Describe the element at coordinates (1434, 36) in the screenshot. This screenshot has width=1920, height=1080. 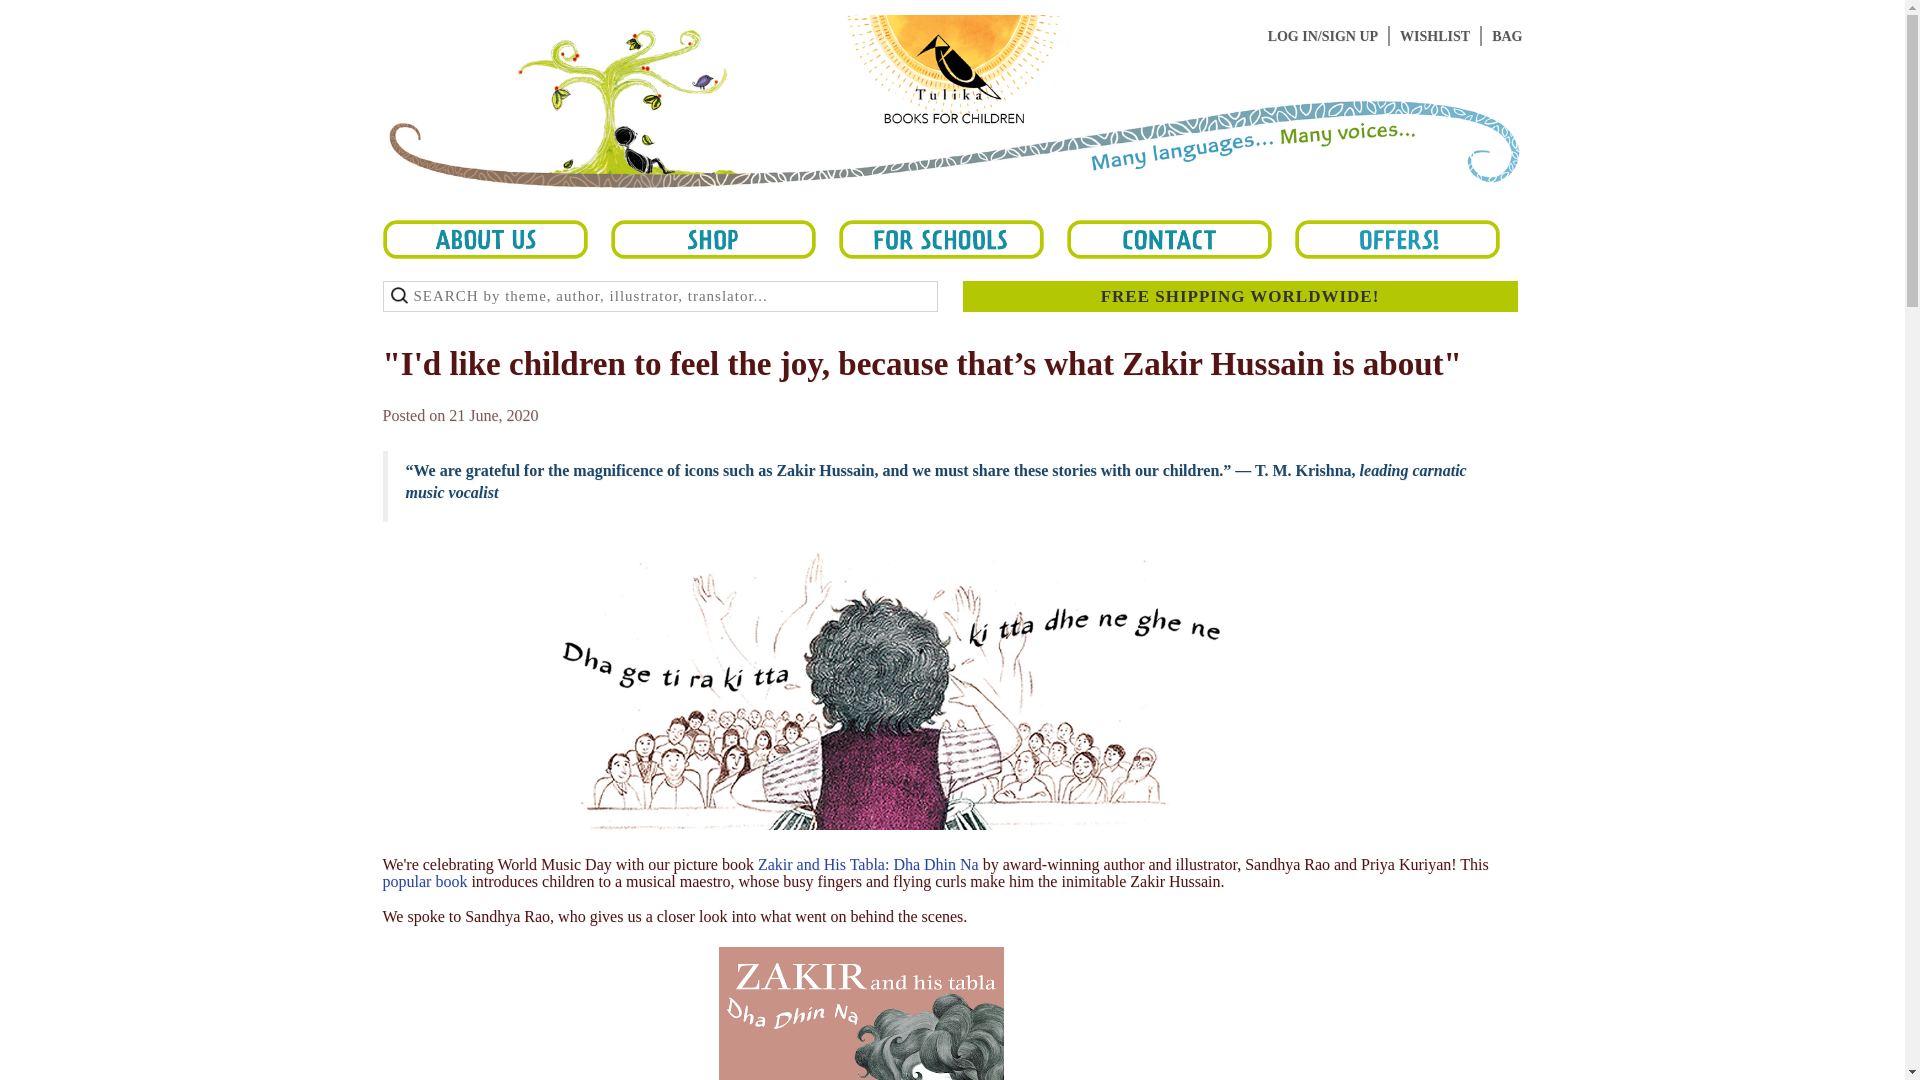
I see `WISHLIST` at that location.